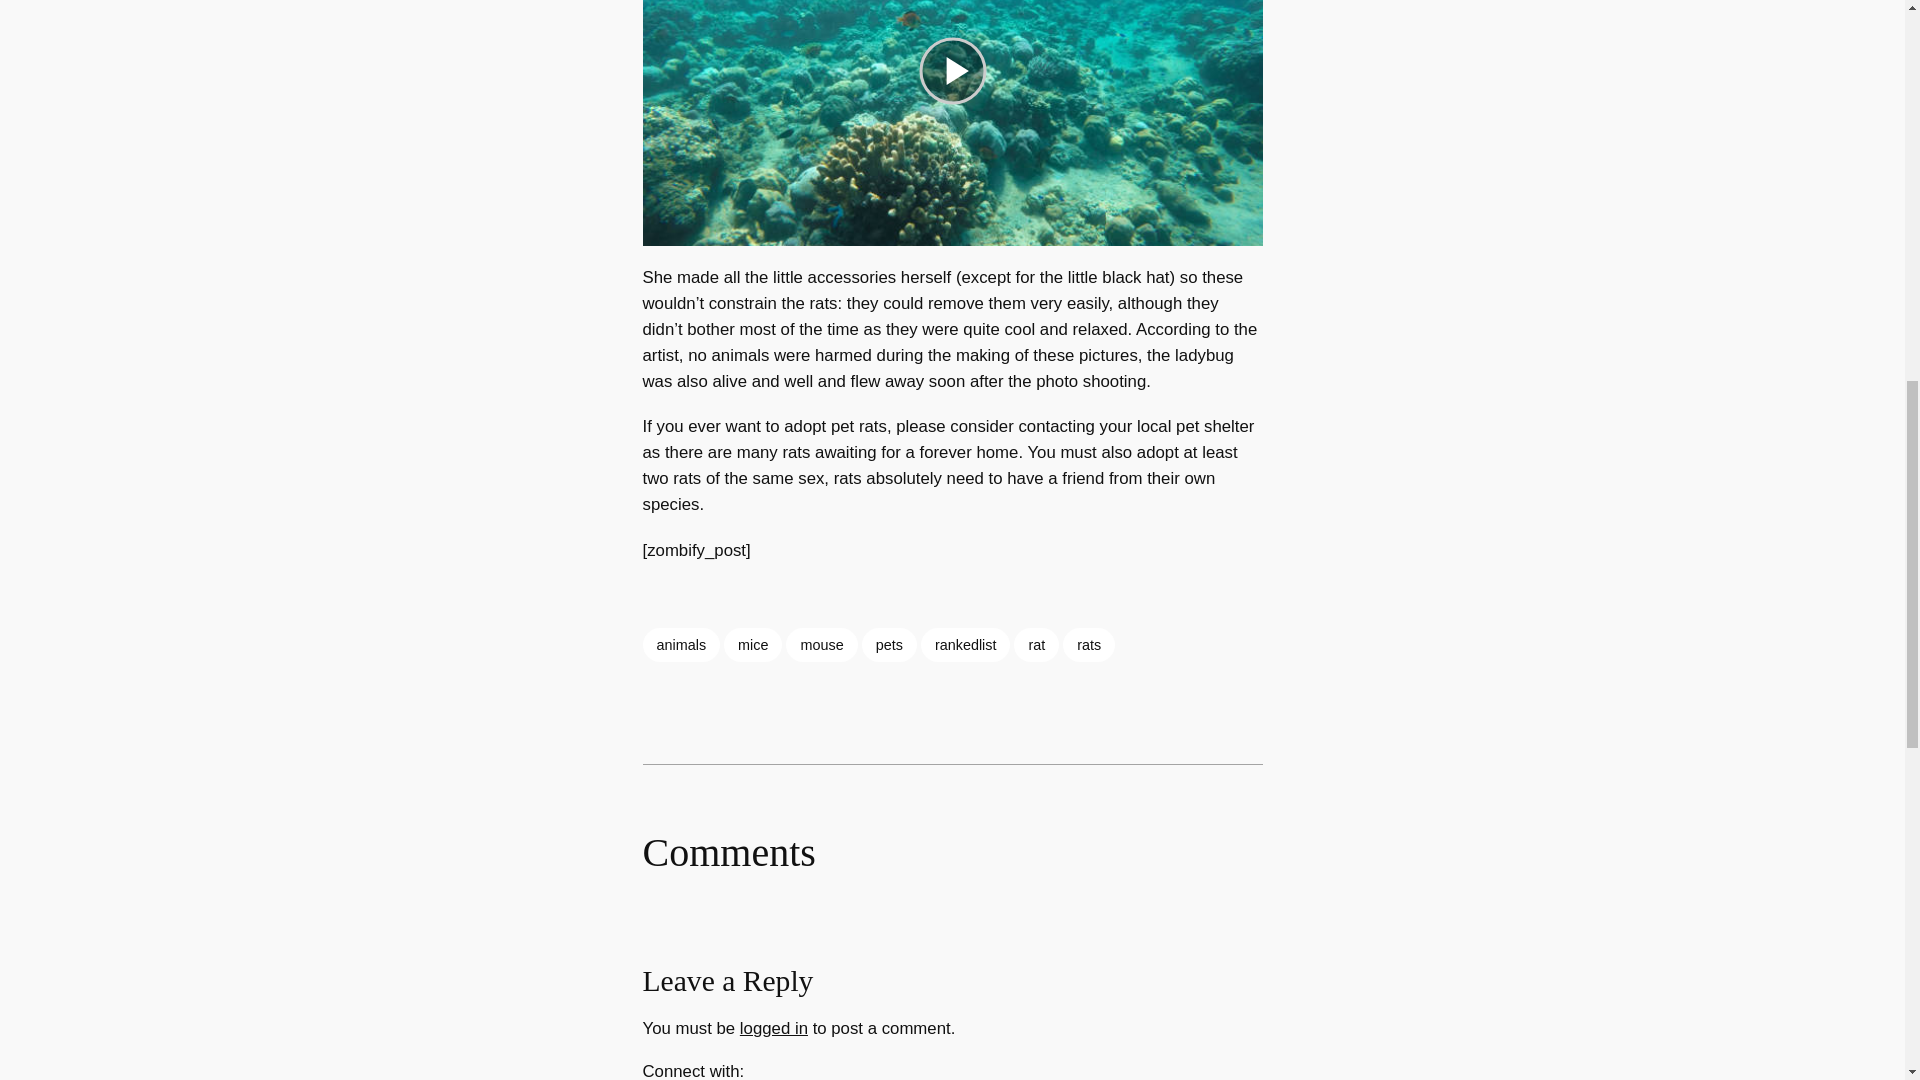 This screenshot has height=1080, width=1920. What do you see at coordinates (680, 644) in the screenshot?
I see `animals` at bounding box center [680, 644].